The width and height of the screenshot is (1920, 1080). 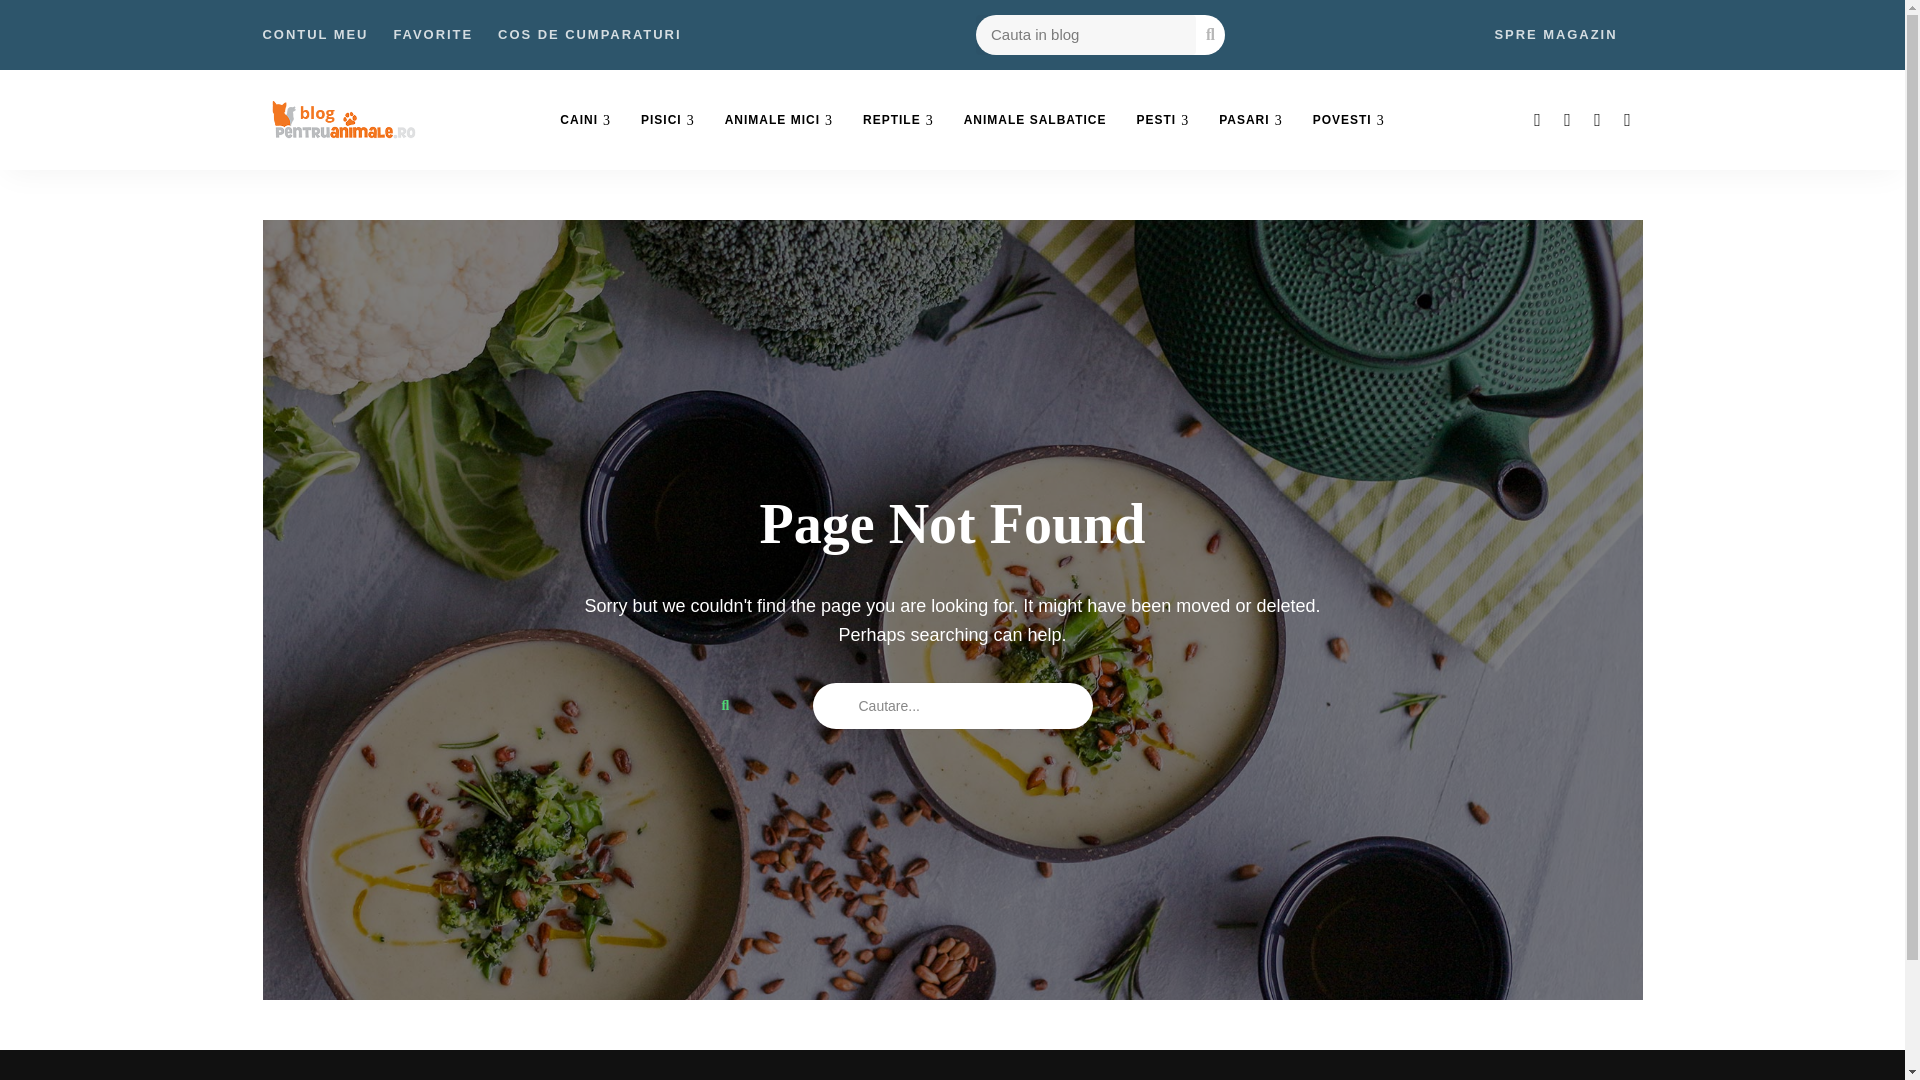 What do you see at coordinates (589, 35) in the screenshot?
I see `COS DE CUMPARATURI` at bounding box center [589, 35].